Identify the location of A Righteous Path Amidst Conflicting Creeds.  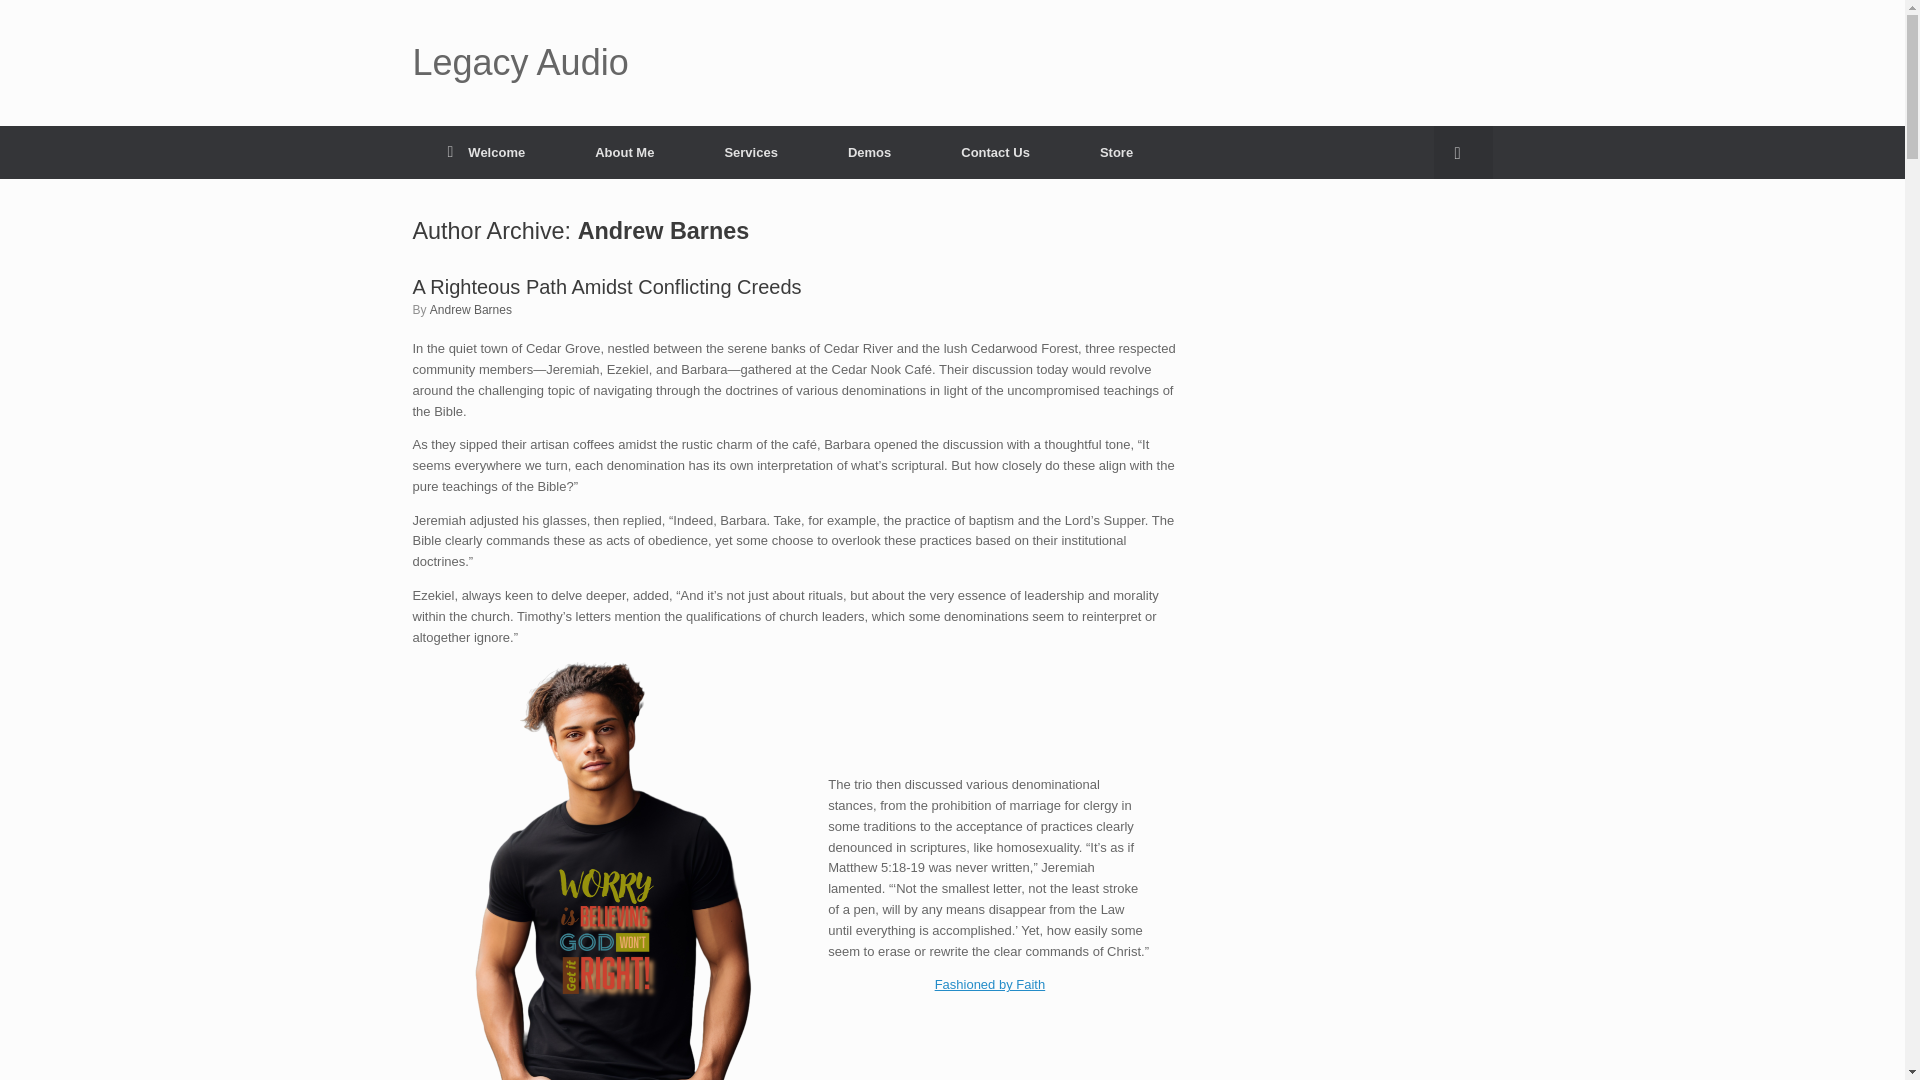
(606, 287).